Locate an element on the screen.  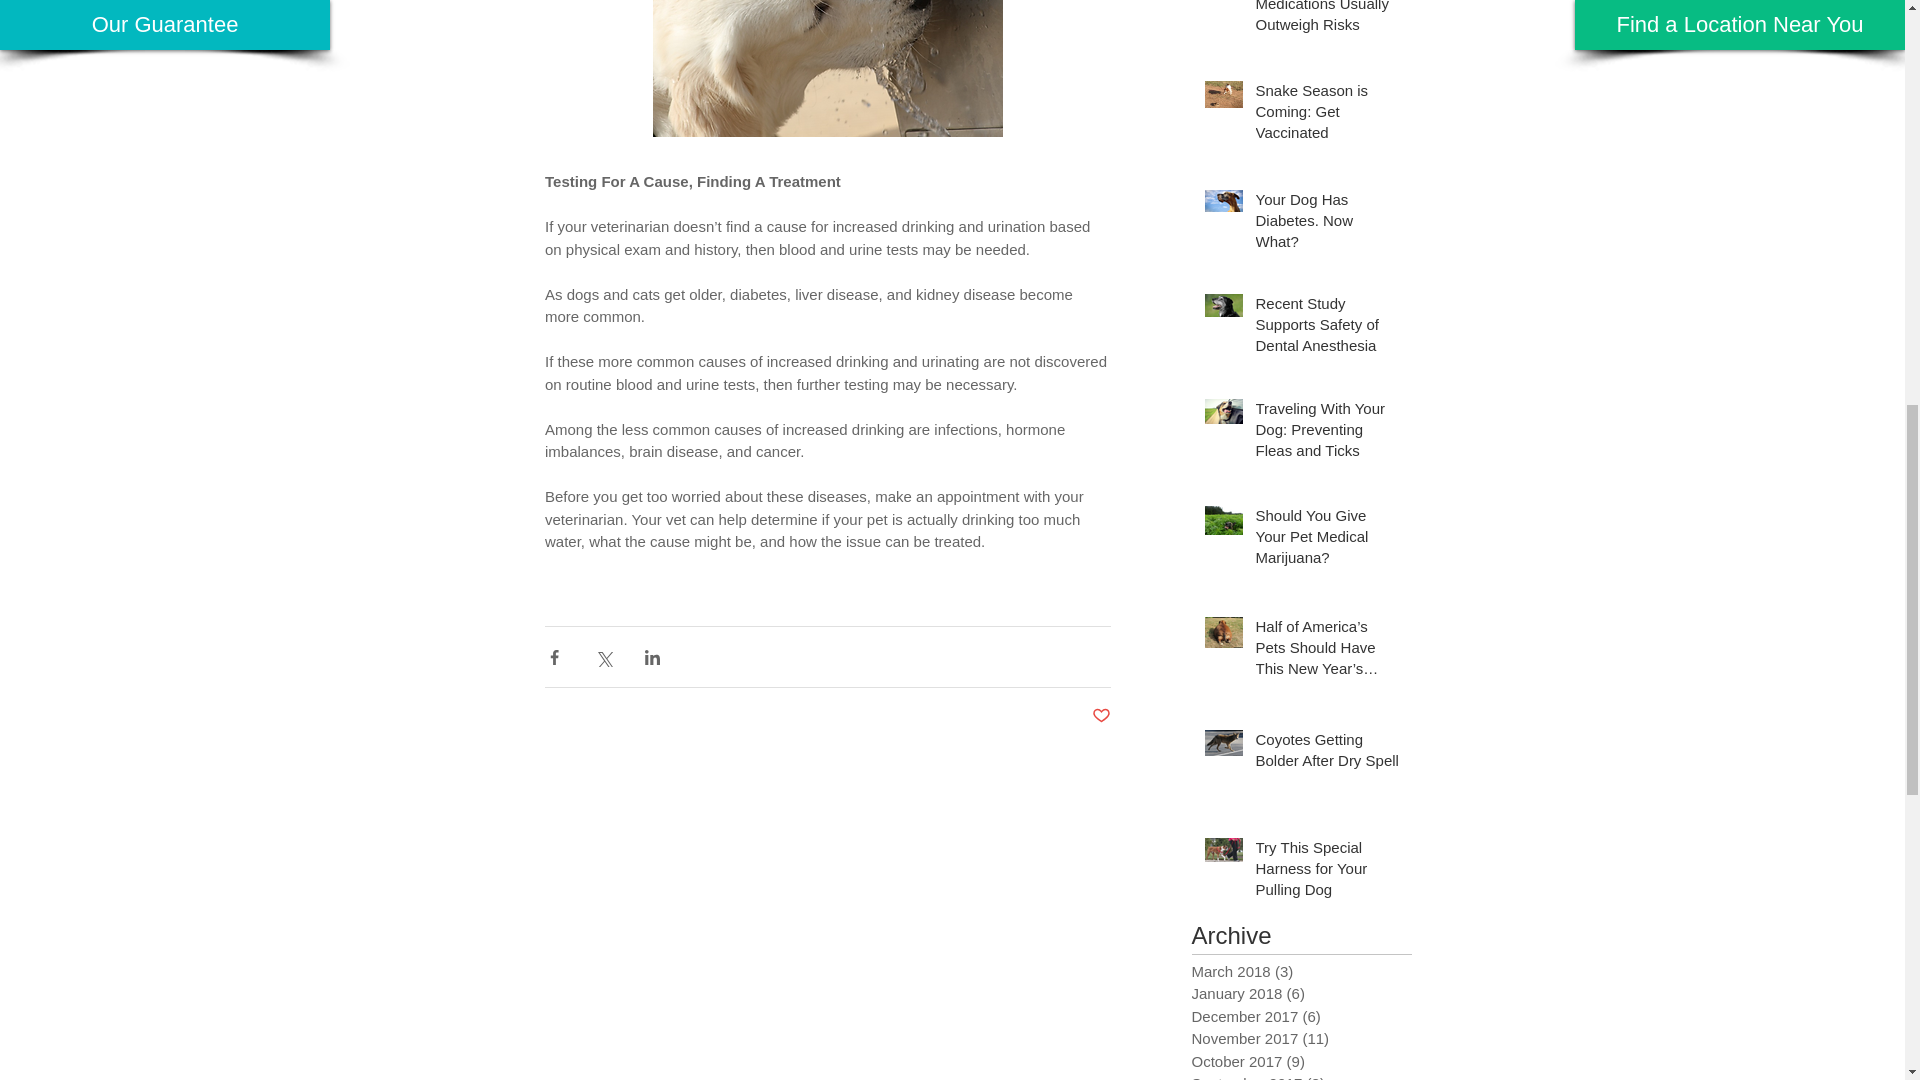
Recent Study Supports Safety of Dental Anesthesia is located at coordinates (1327, 328).